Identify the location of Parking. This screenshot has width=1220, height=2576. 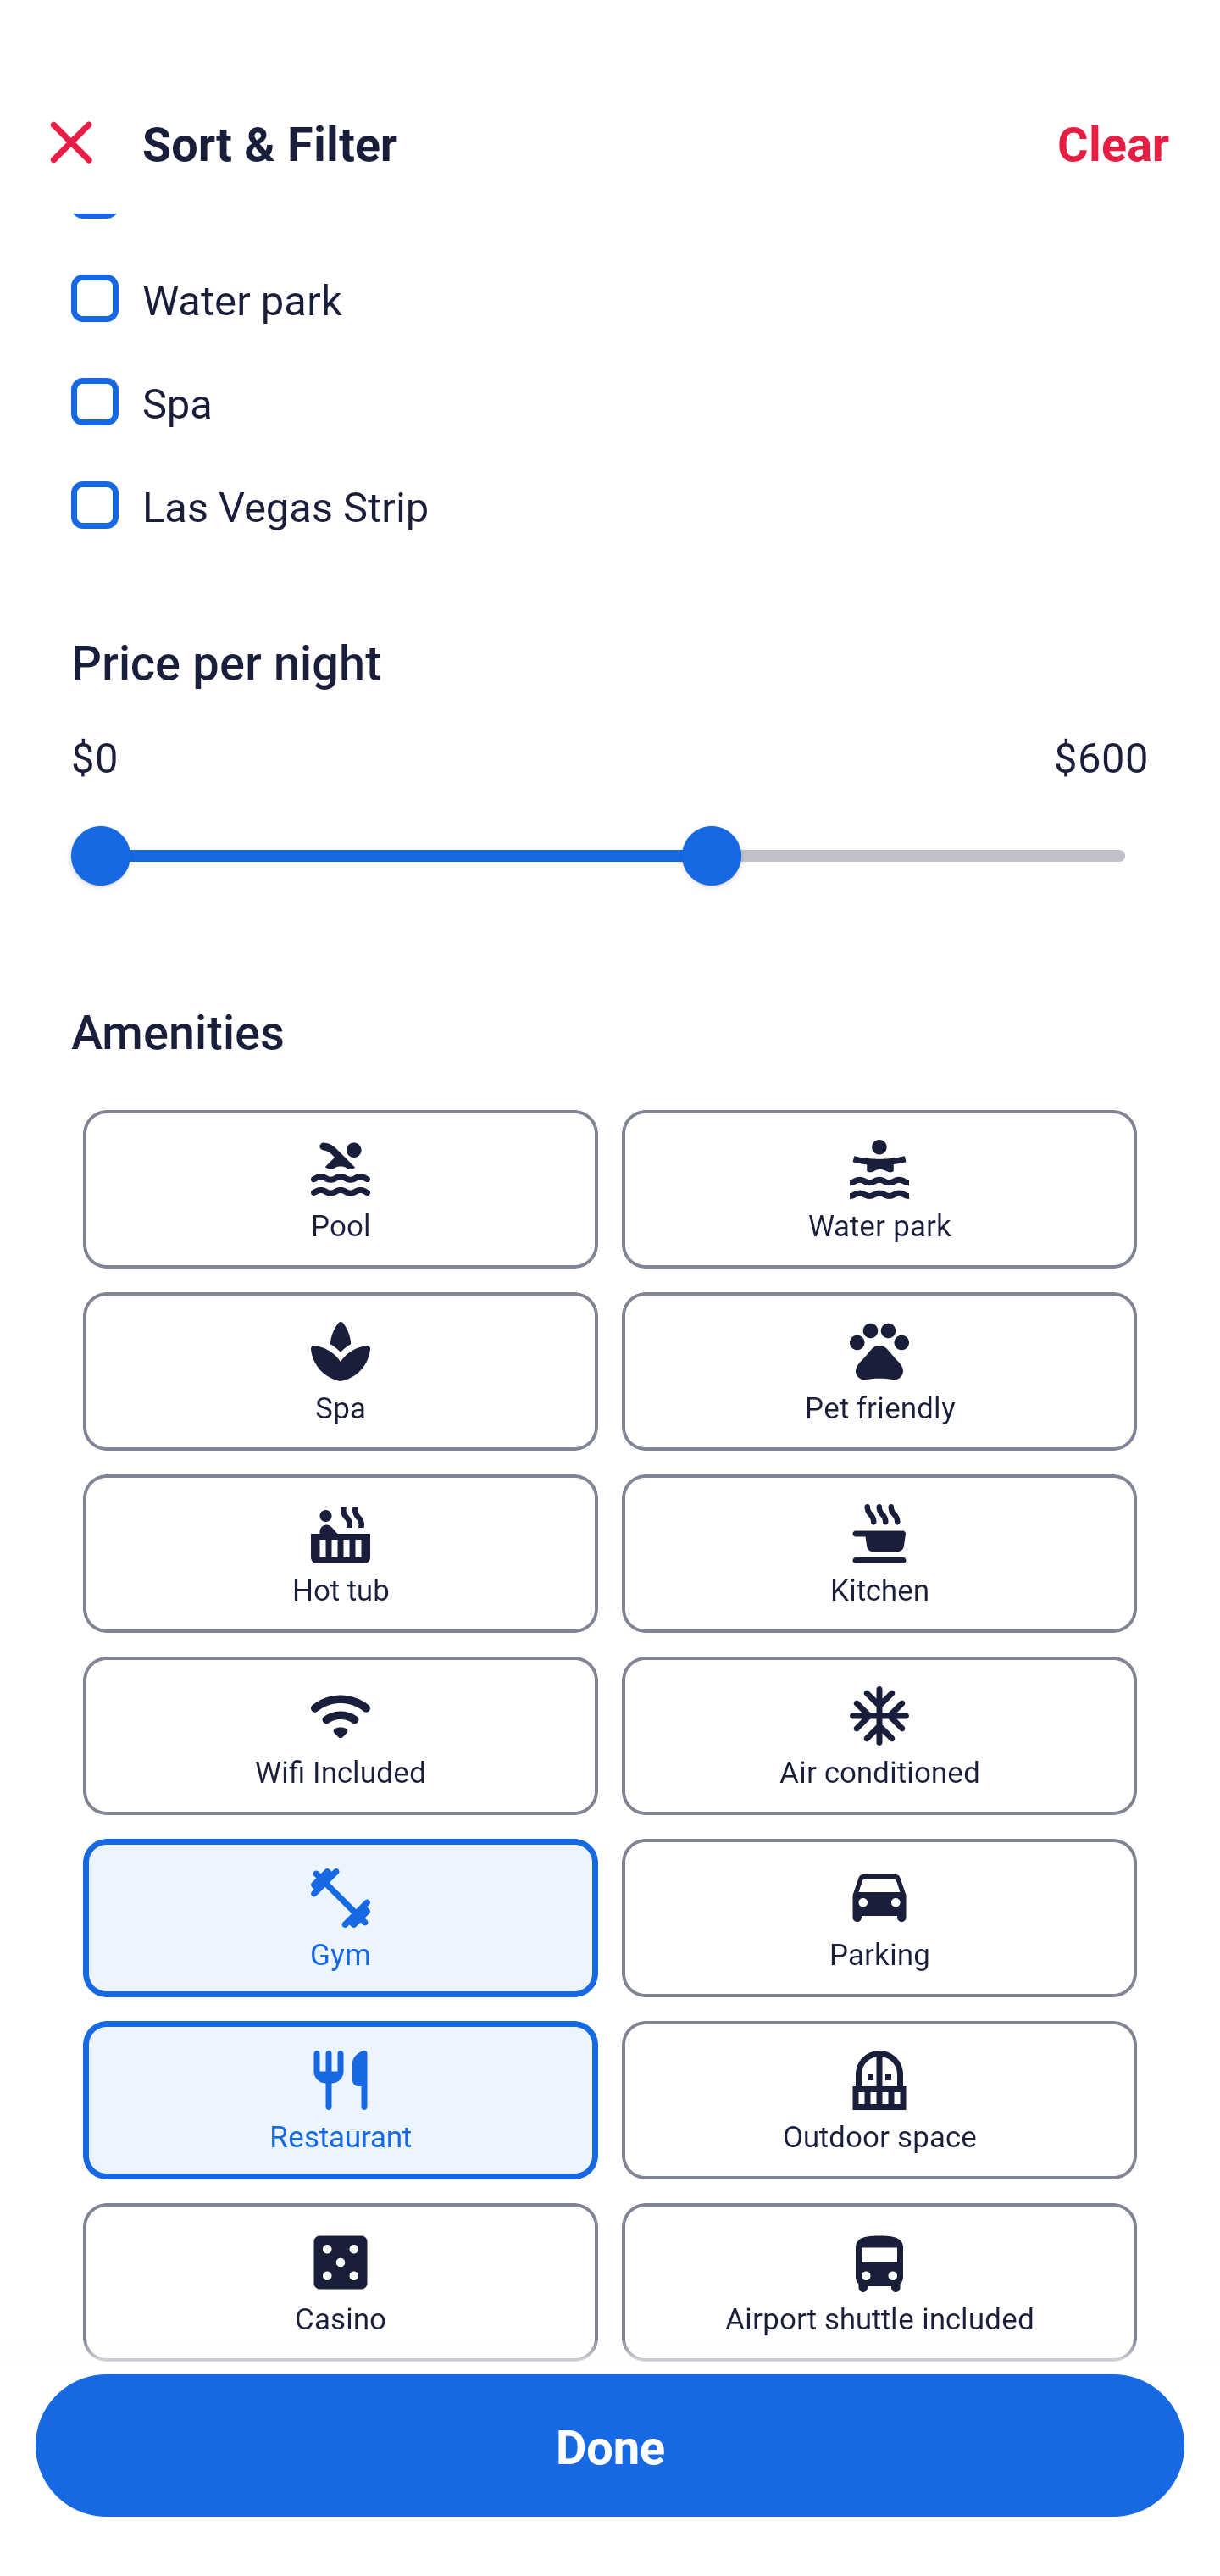
(879, 1918).